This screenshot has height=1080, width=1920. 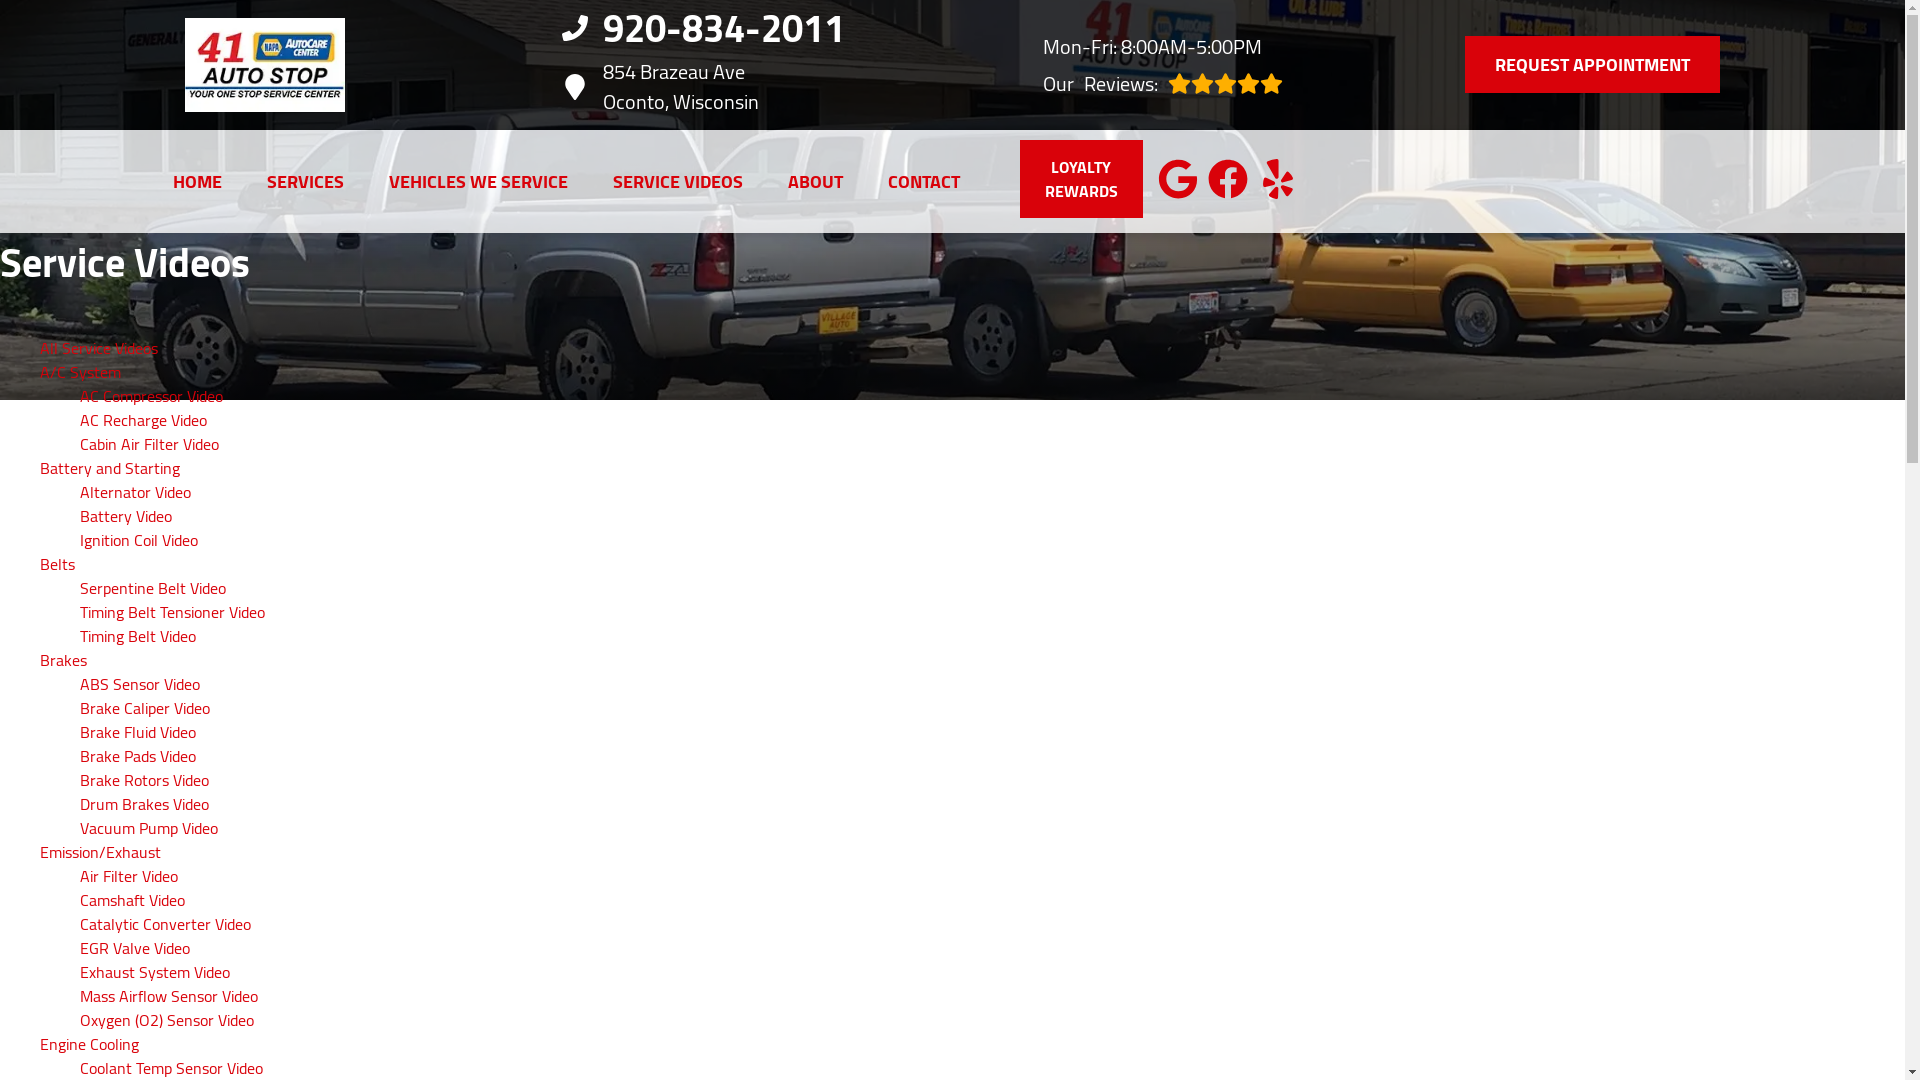 What do you see at coordinates (166, 924) in the screenshot?
I see `Catalytic Converter Video` at bounding box center [166, 924].